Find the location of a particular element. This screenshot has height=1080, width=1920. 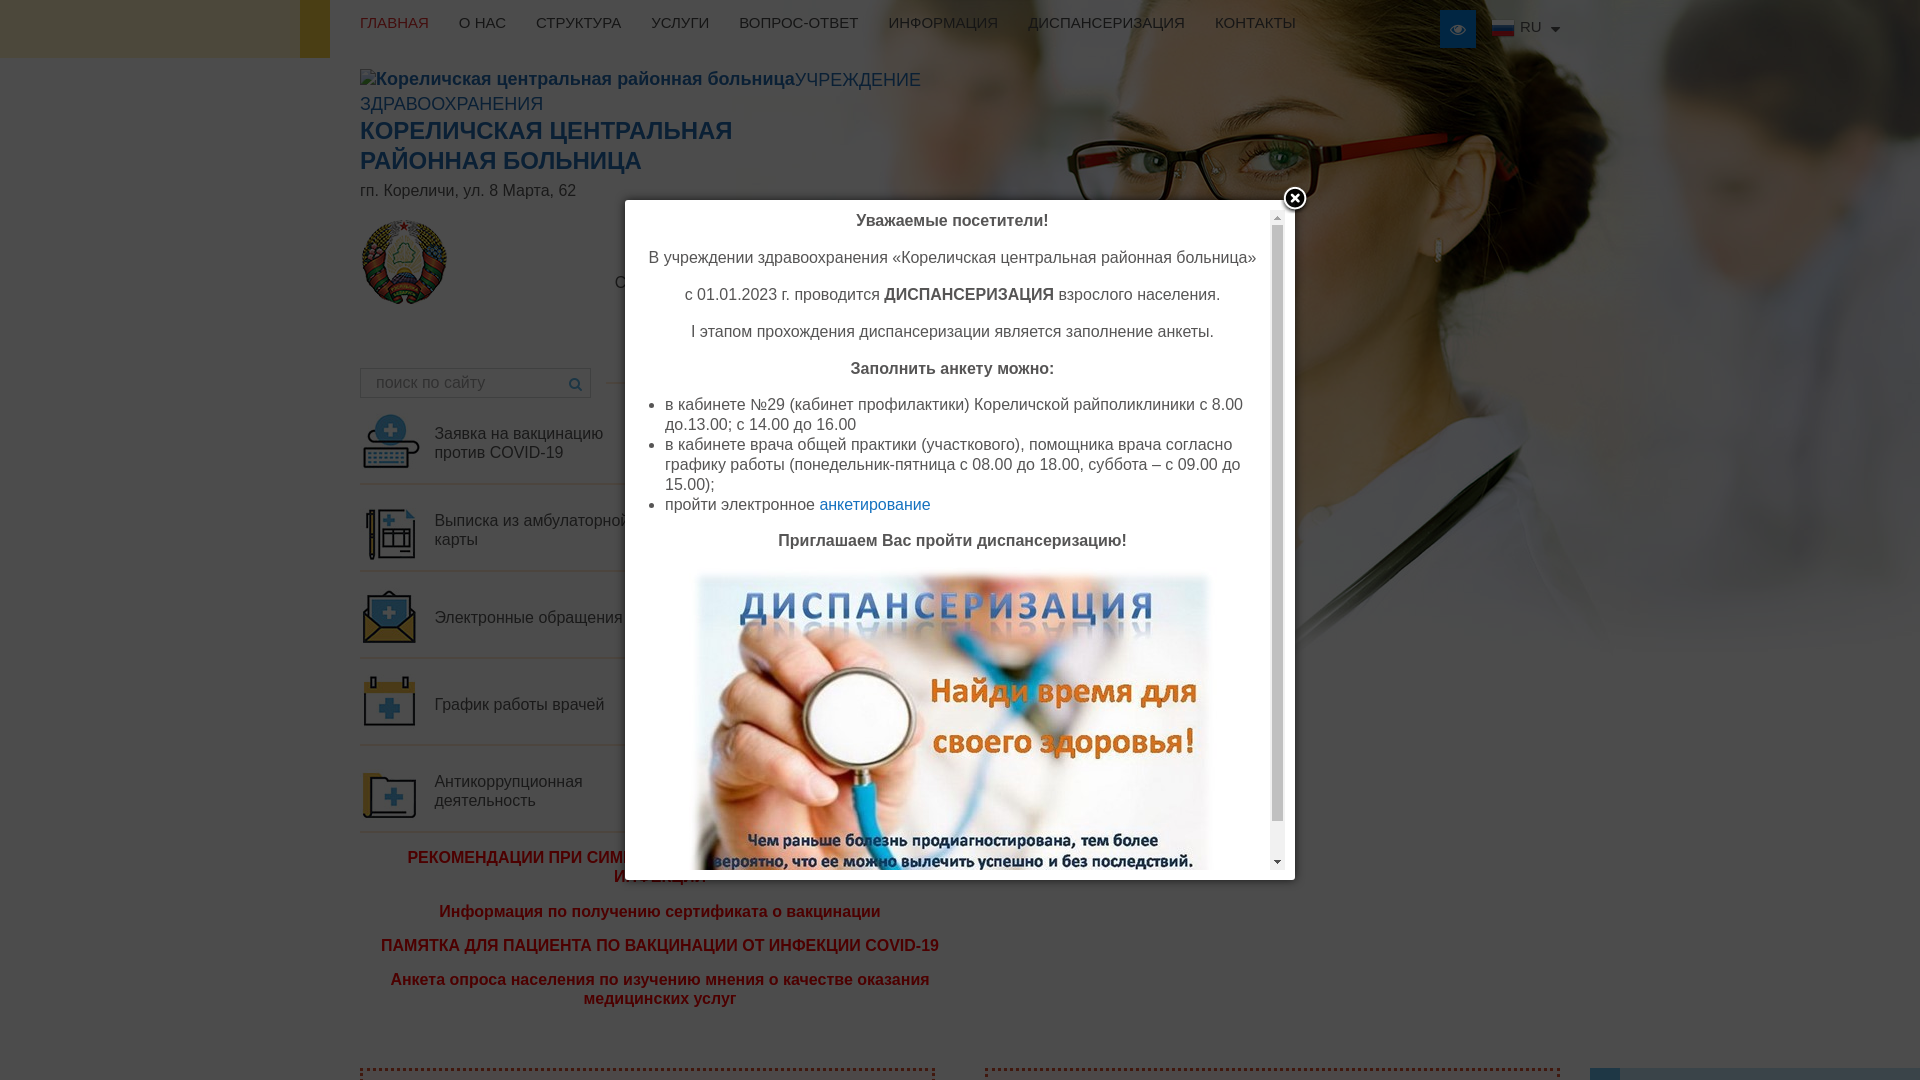

Vk Icon is located at coordinates (807, 332).